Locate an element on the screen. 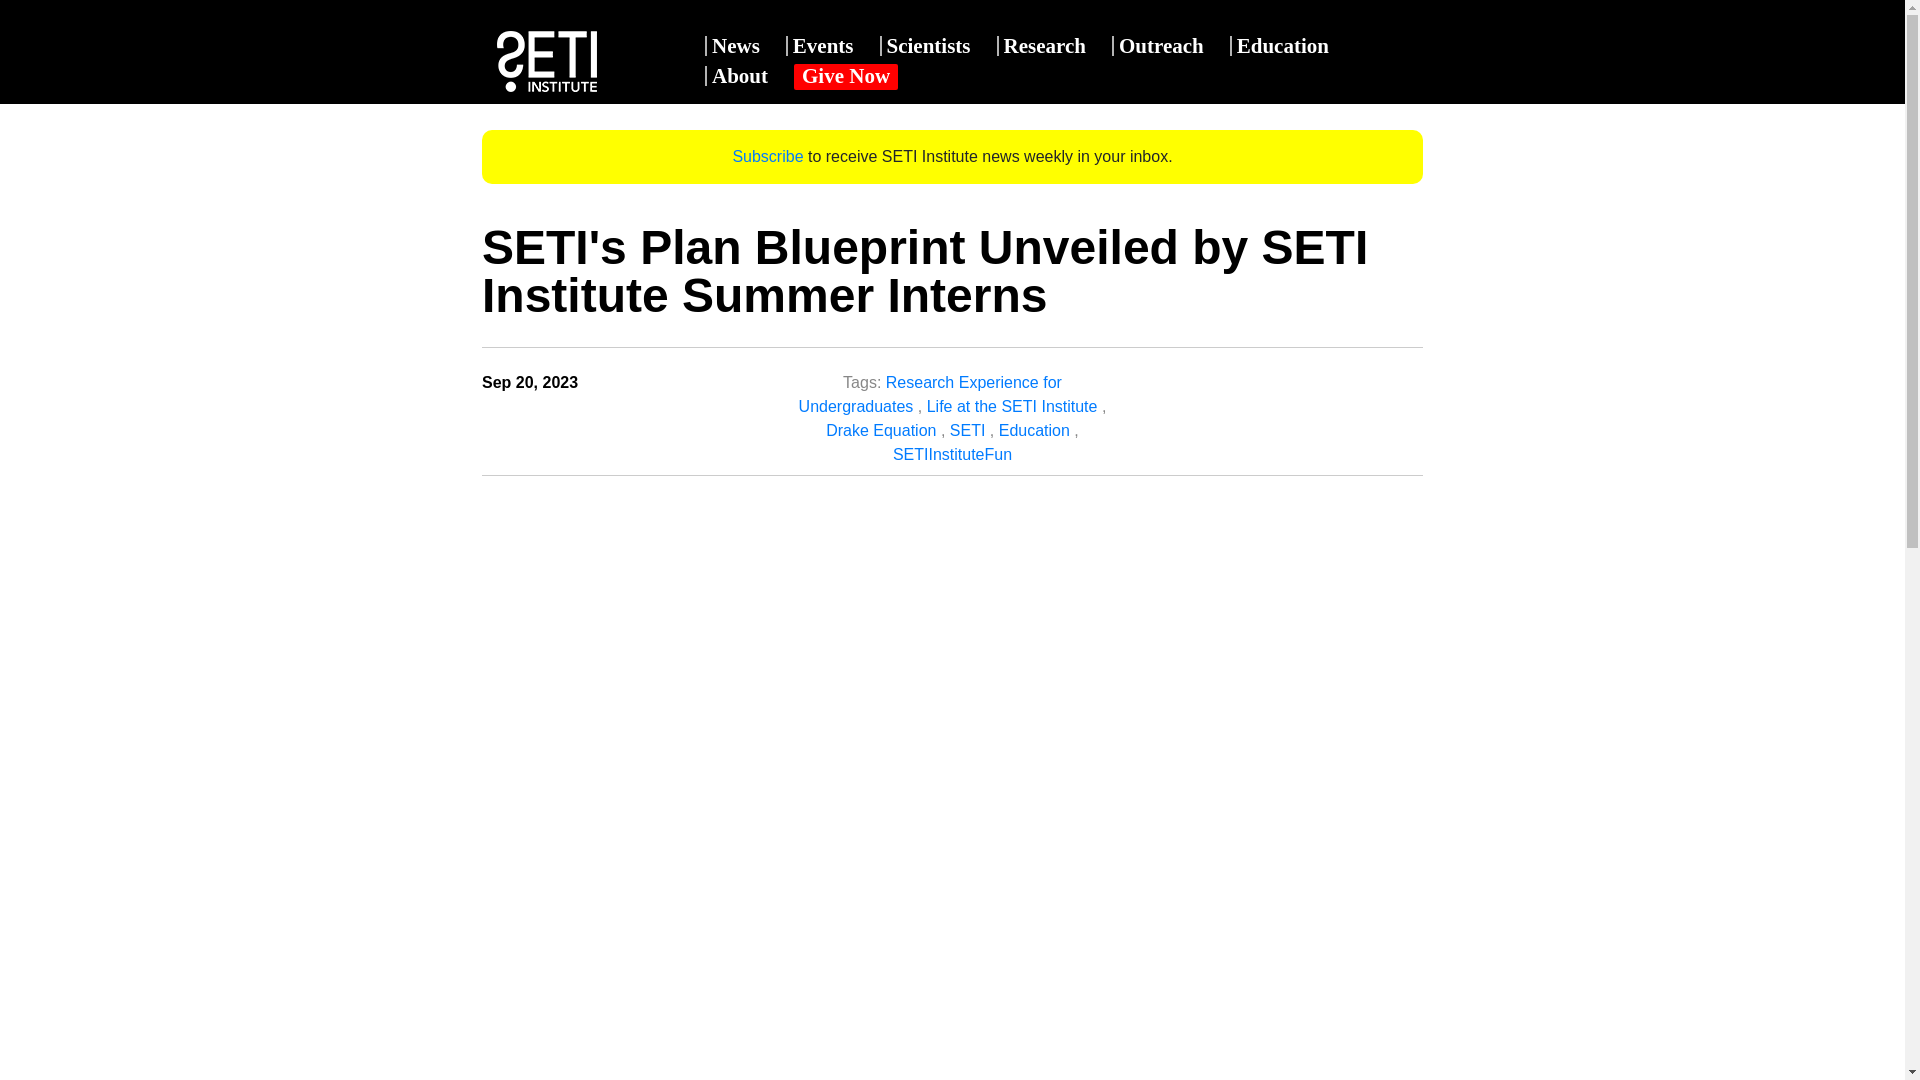  Home is located at coordinates (547, 61).